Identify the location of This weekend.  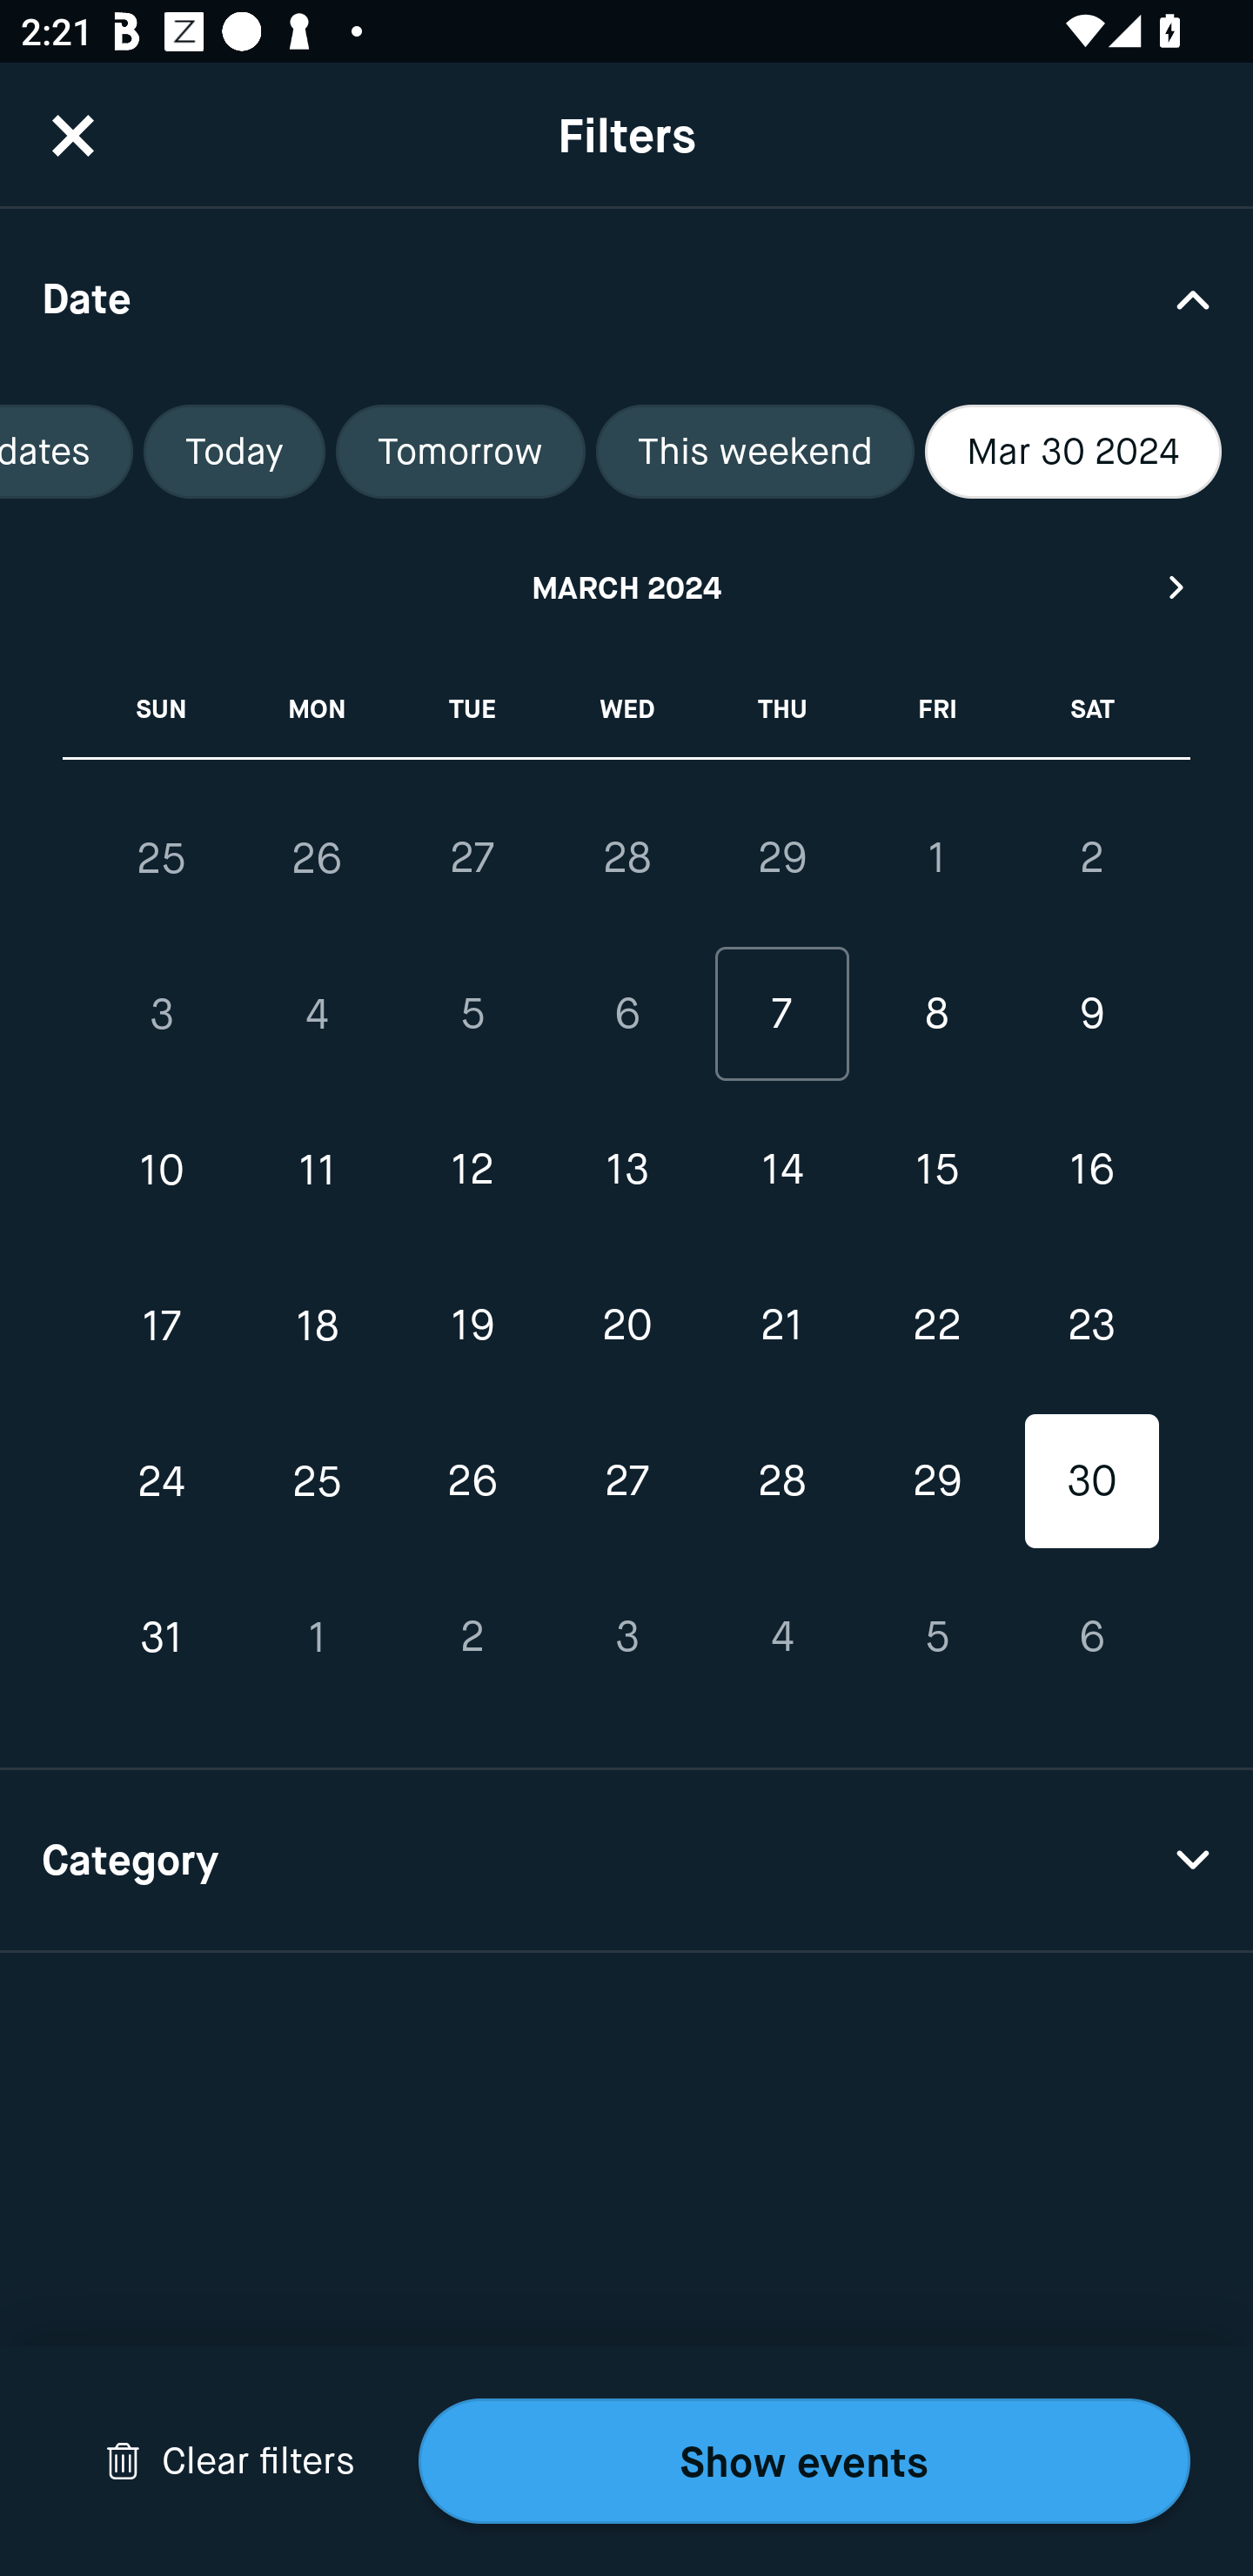
(755, 452).